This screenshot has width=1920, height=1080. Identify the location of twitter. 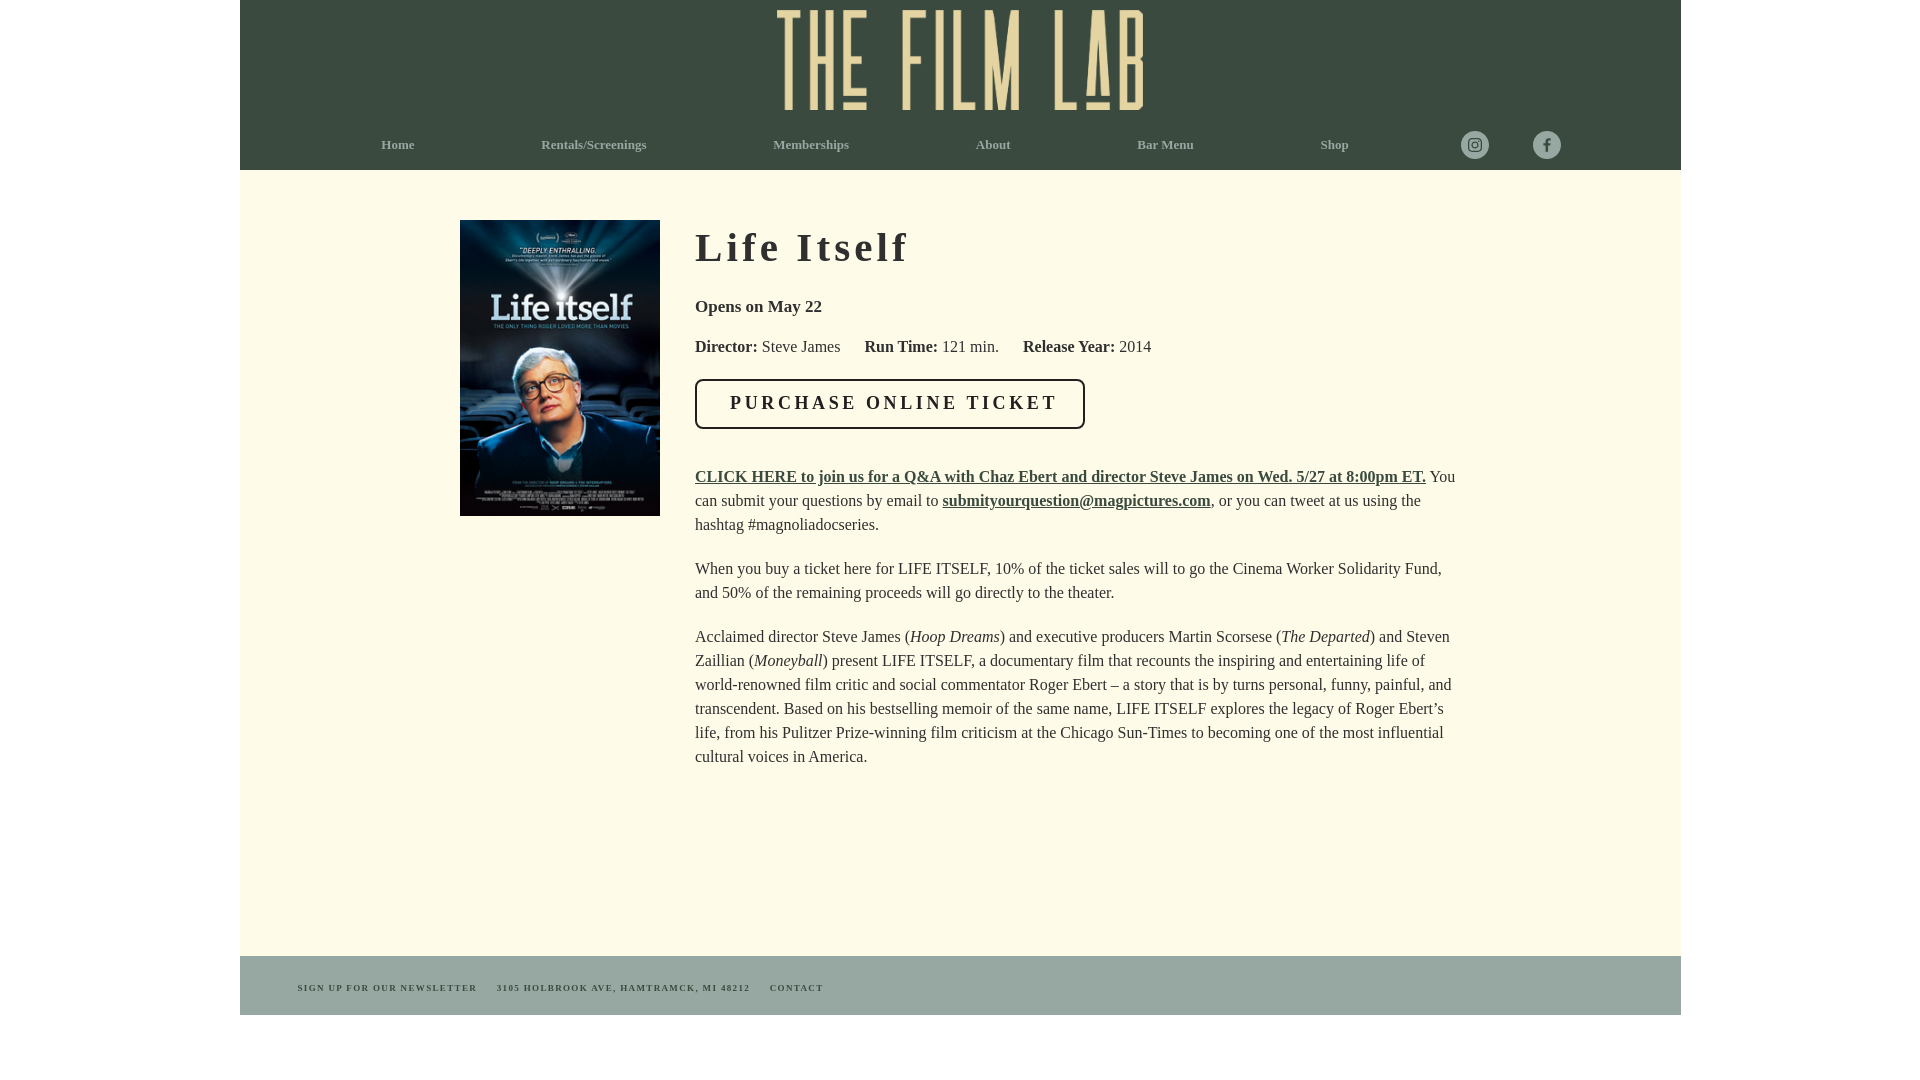
(1506, 142).